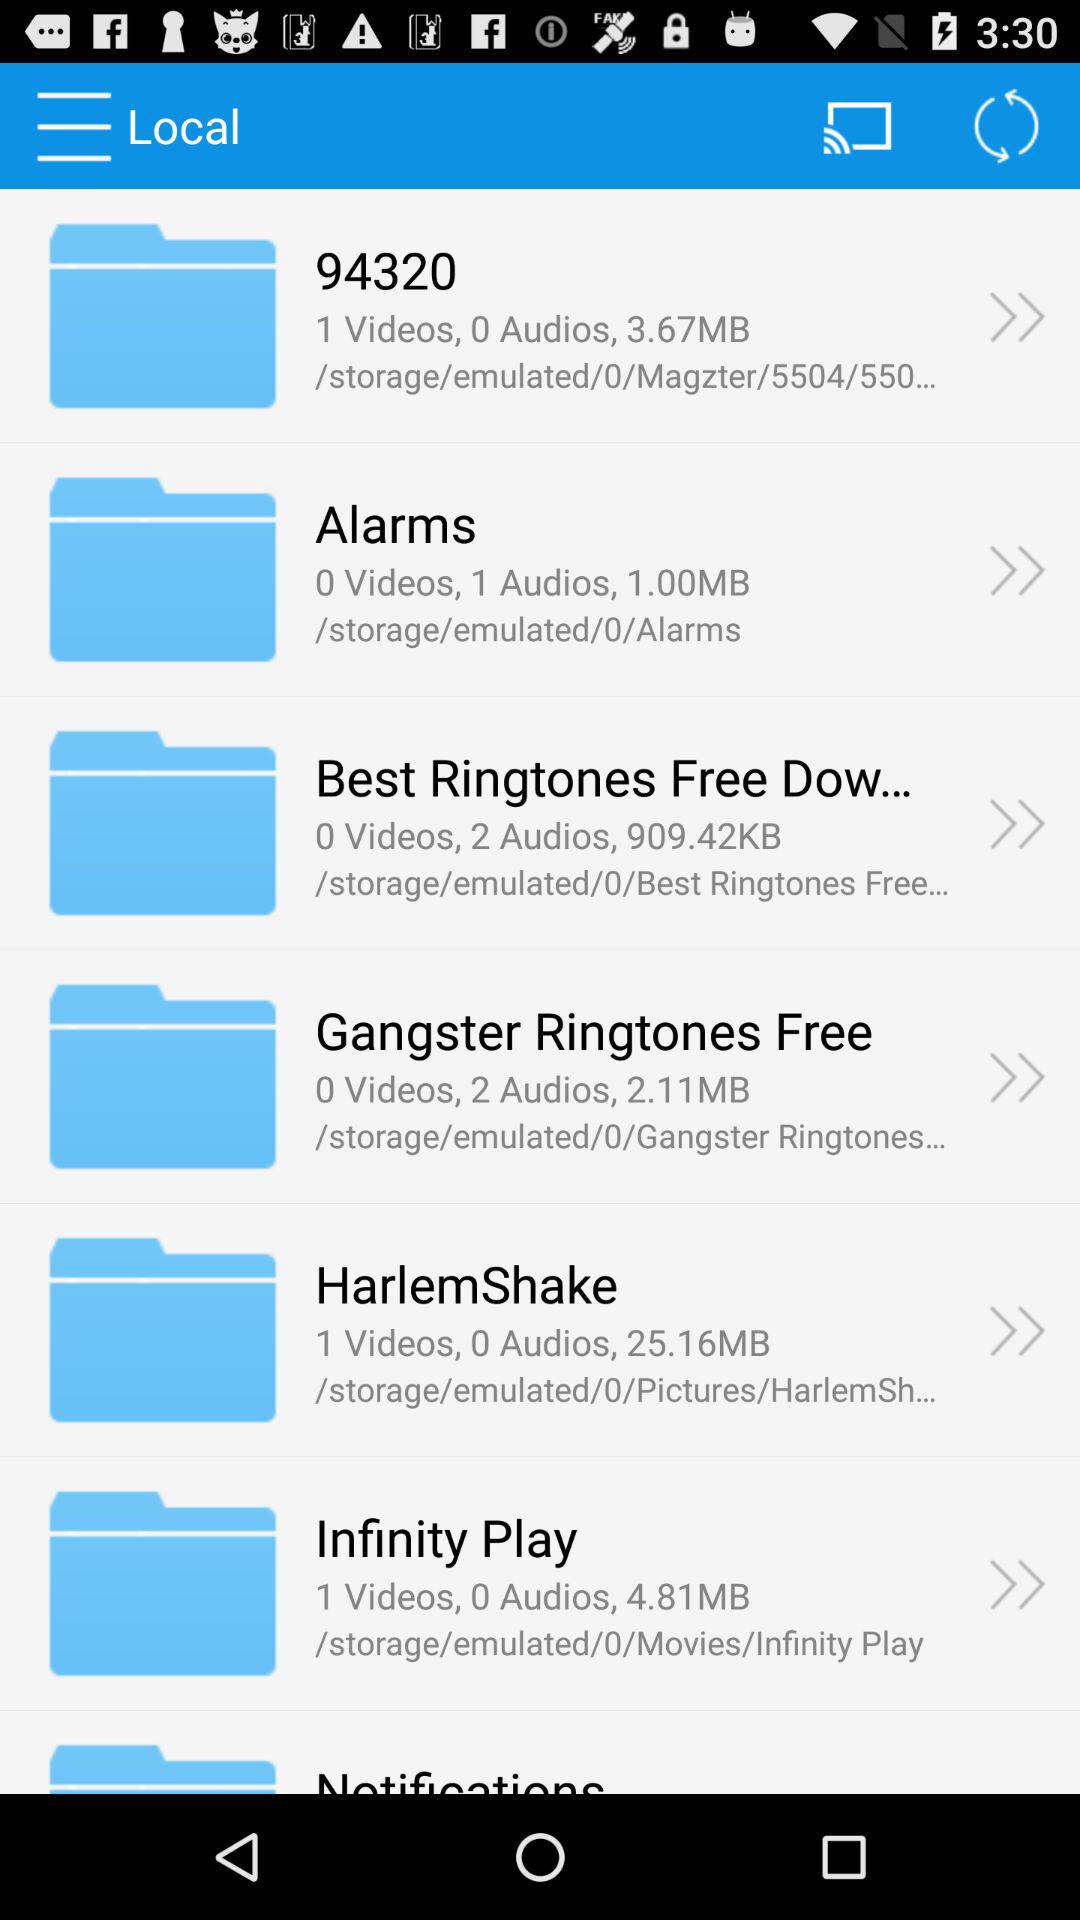  What do you see at coordinates (460, 1774) in the screenshot?
I see `click notifications app` at bounding box center [460, 1774].